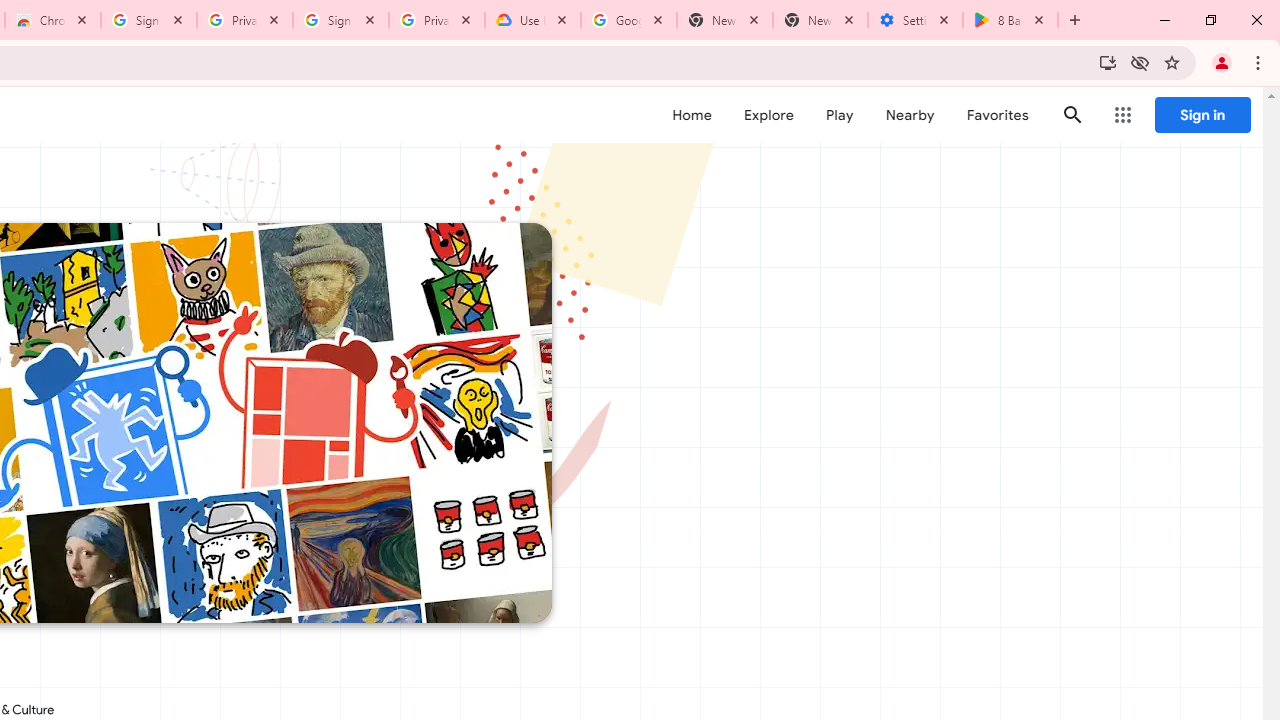 Image resolution: width=1280 pixels, height=720 pixels. Describe the element at coordinates (768, 115) in the screenshot. I see `Explore` at that location.